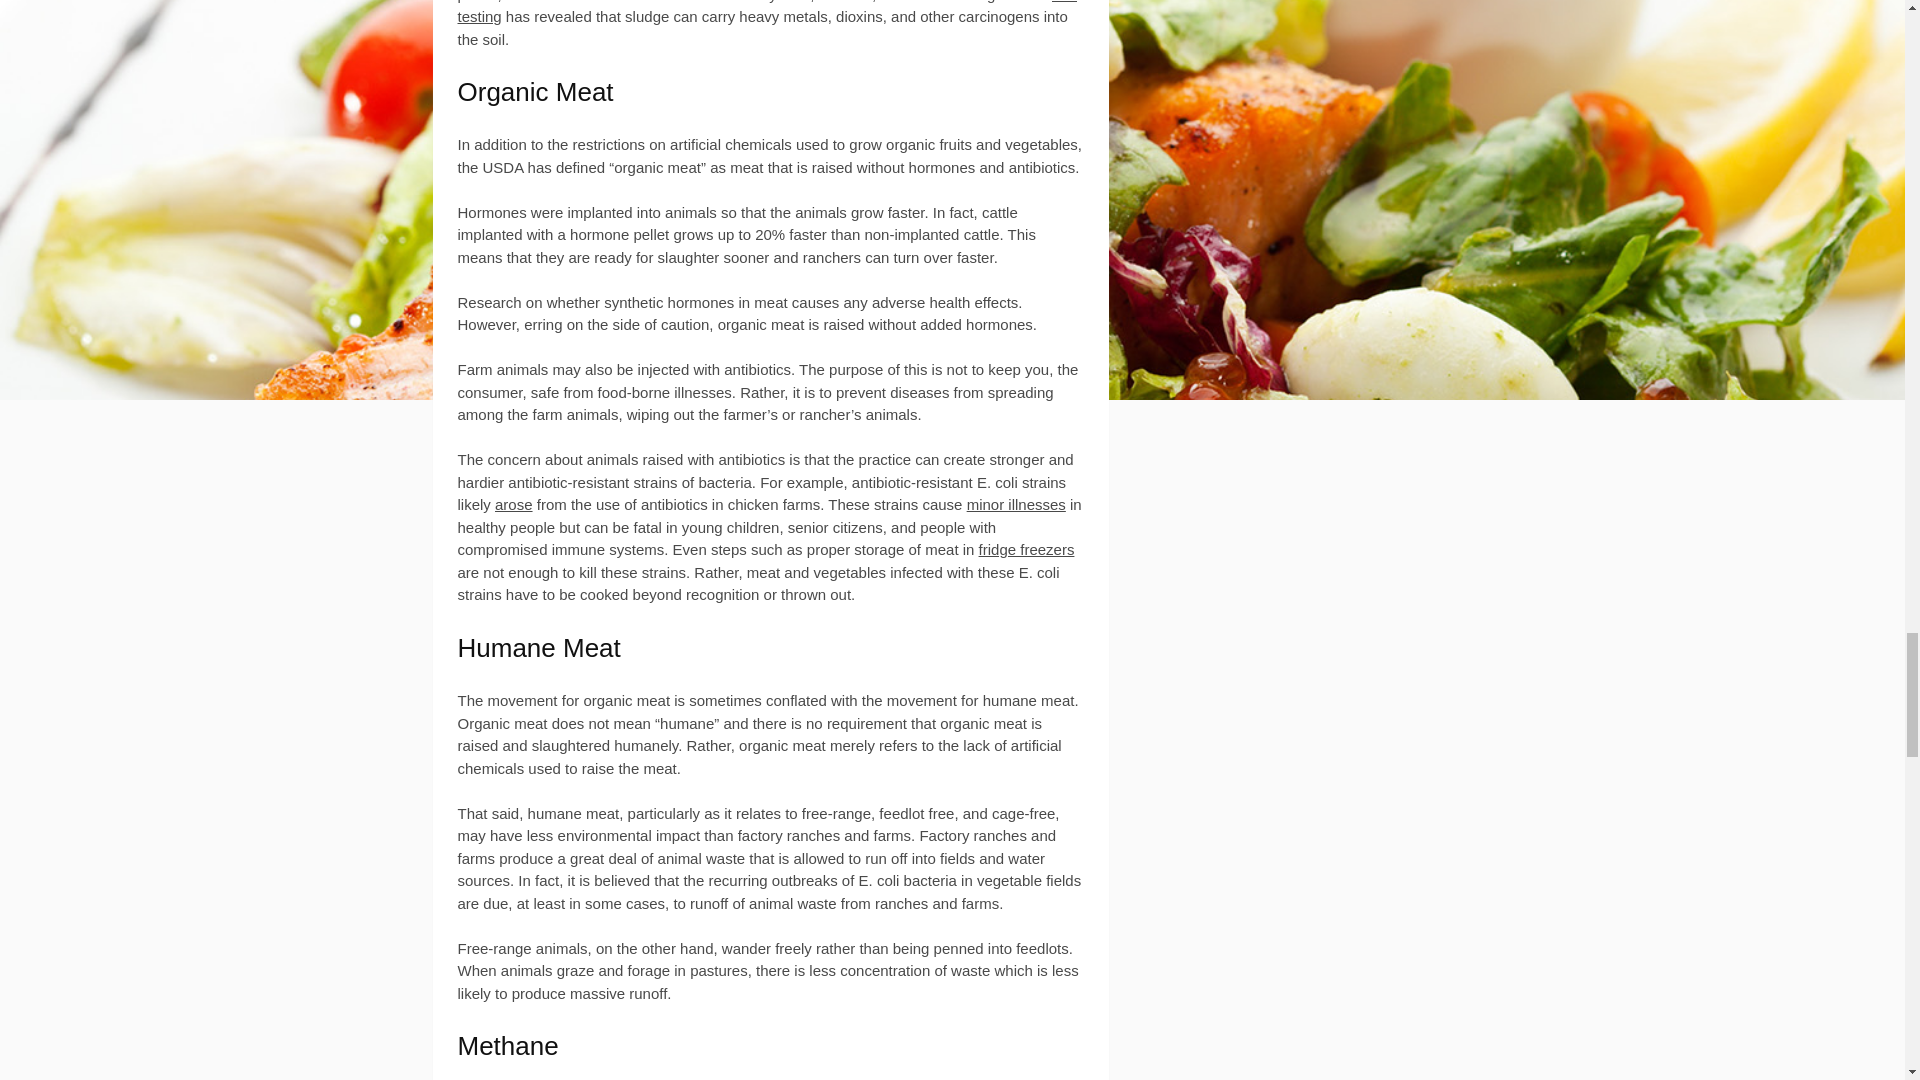  Describe the element at coordinates (1016, 504) in the screenshot. I see `minor illnesses` at that location.